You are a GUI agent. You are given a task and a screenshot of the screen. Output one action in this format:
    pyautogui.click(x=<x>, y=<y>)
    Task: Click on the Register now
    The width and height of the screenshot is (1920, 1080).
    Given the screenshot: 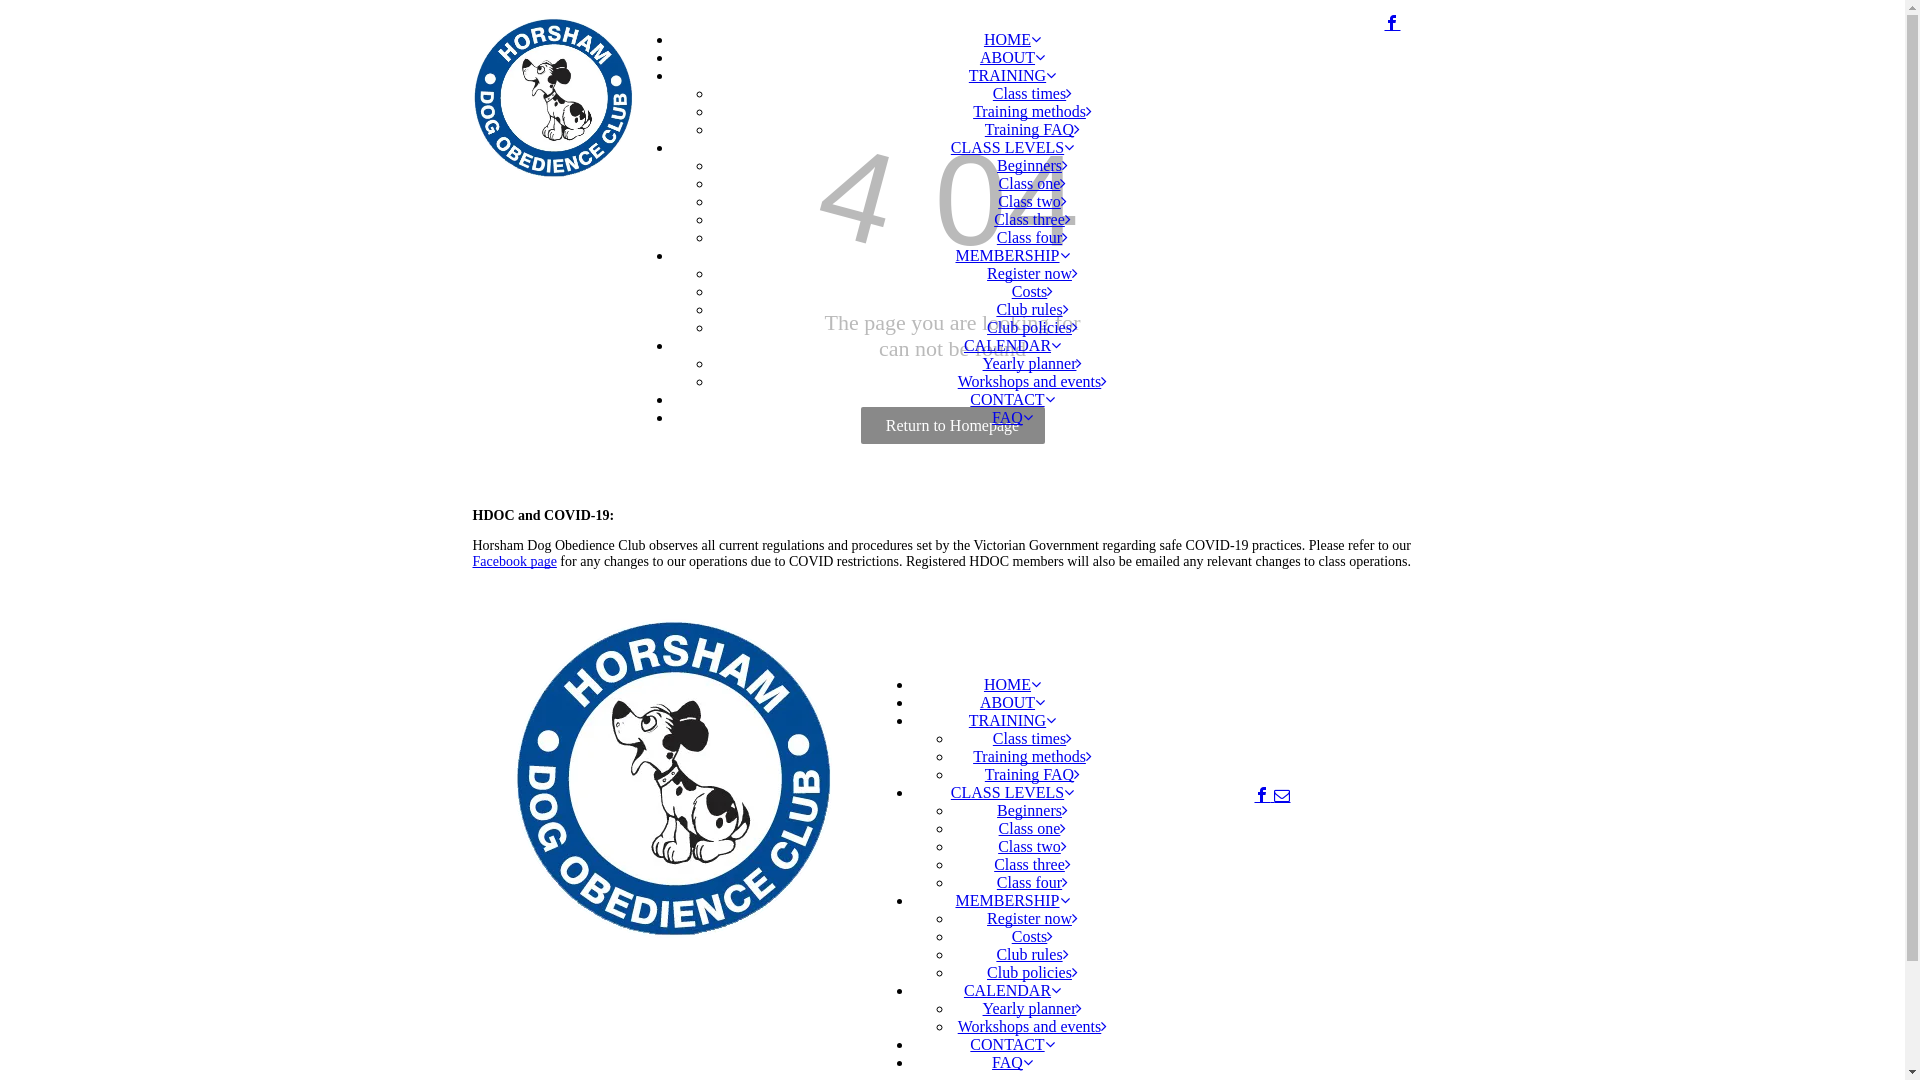 What is the action you would take?
    pyautogui.click(x=1032, y=918)
    